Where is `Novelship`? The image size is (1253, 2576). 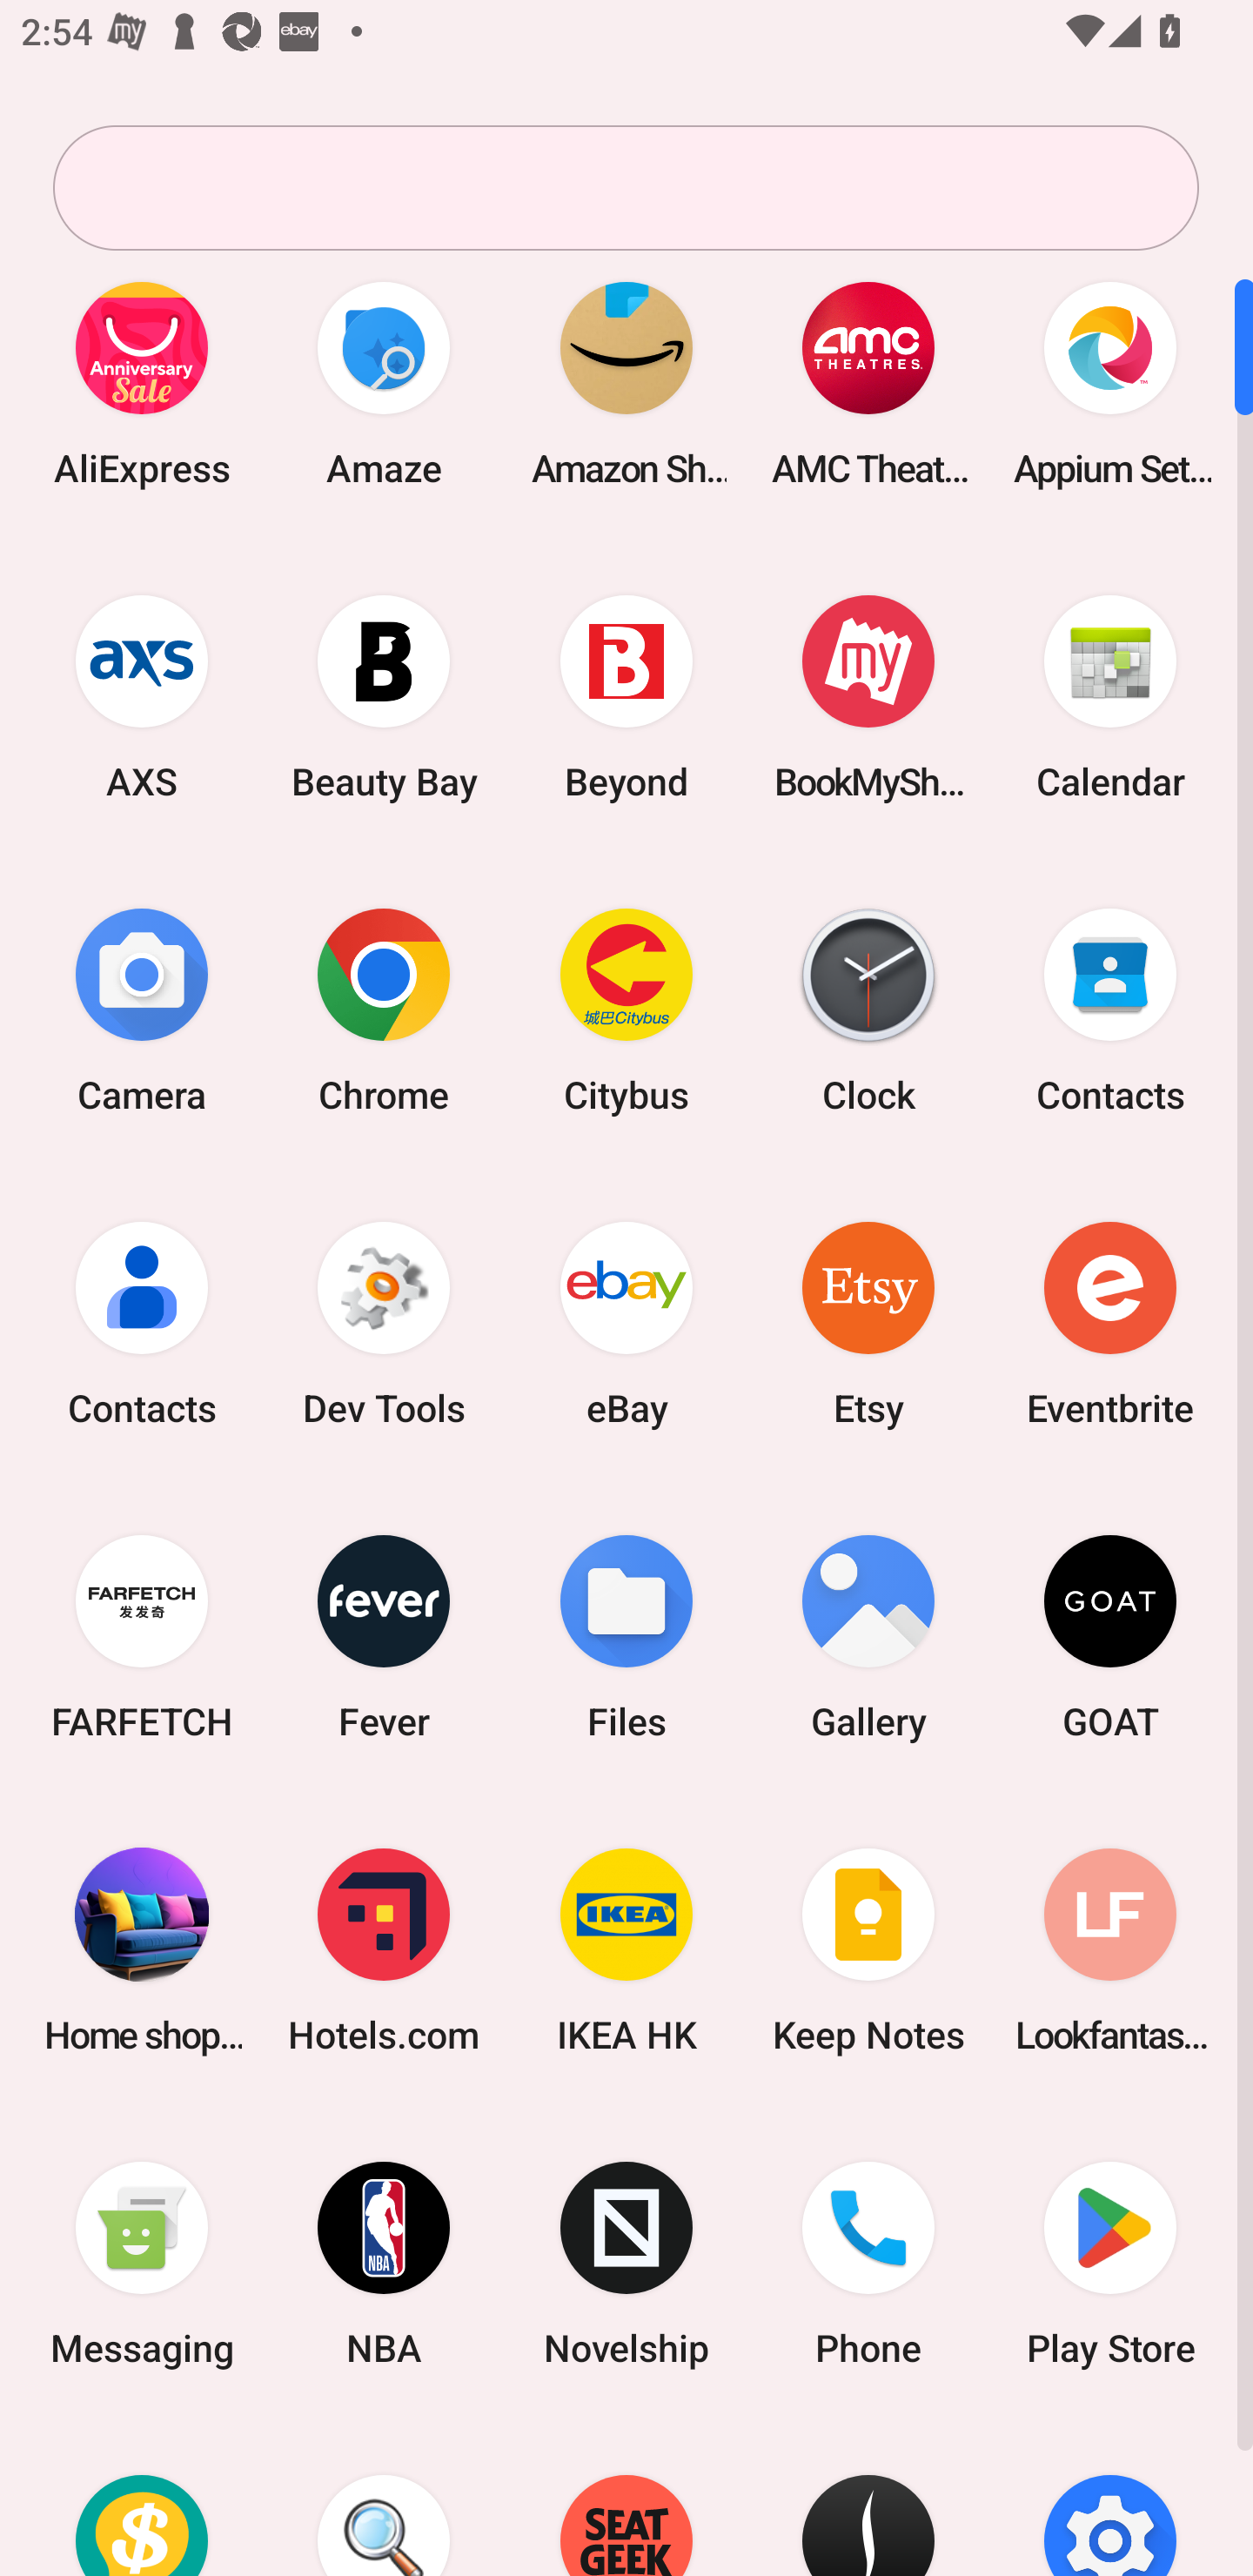
Novelship is located at coordinates (626, 2264).